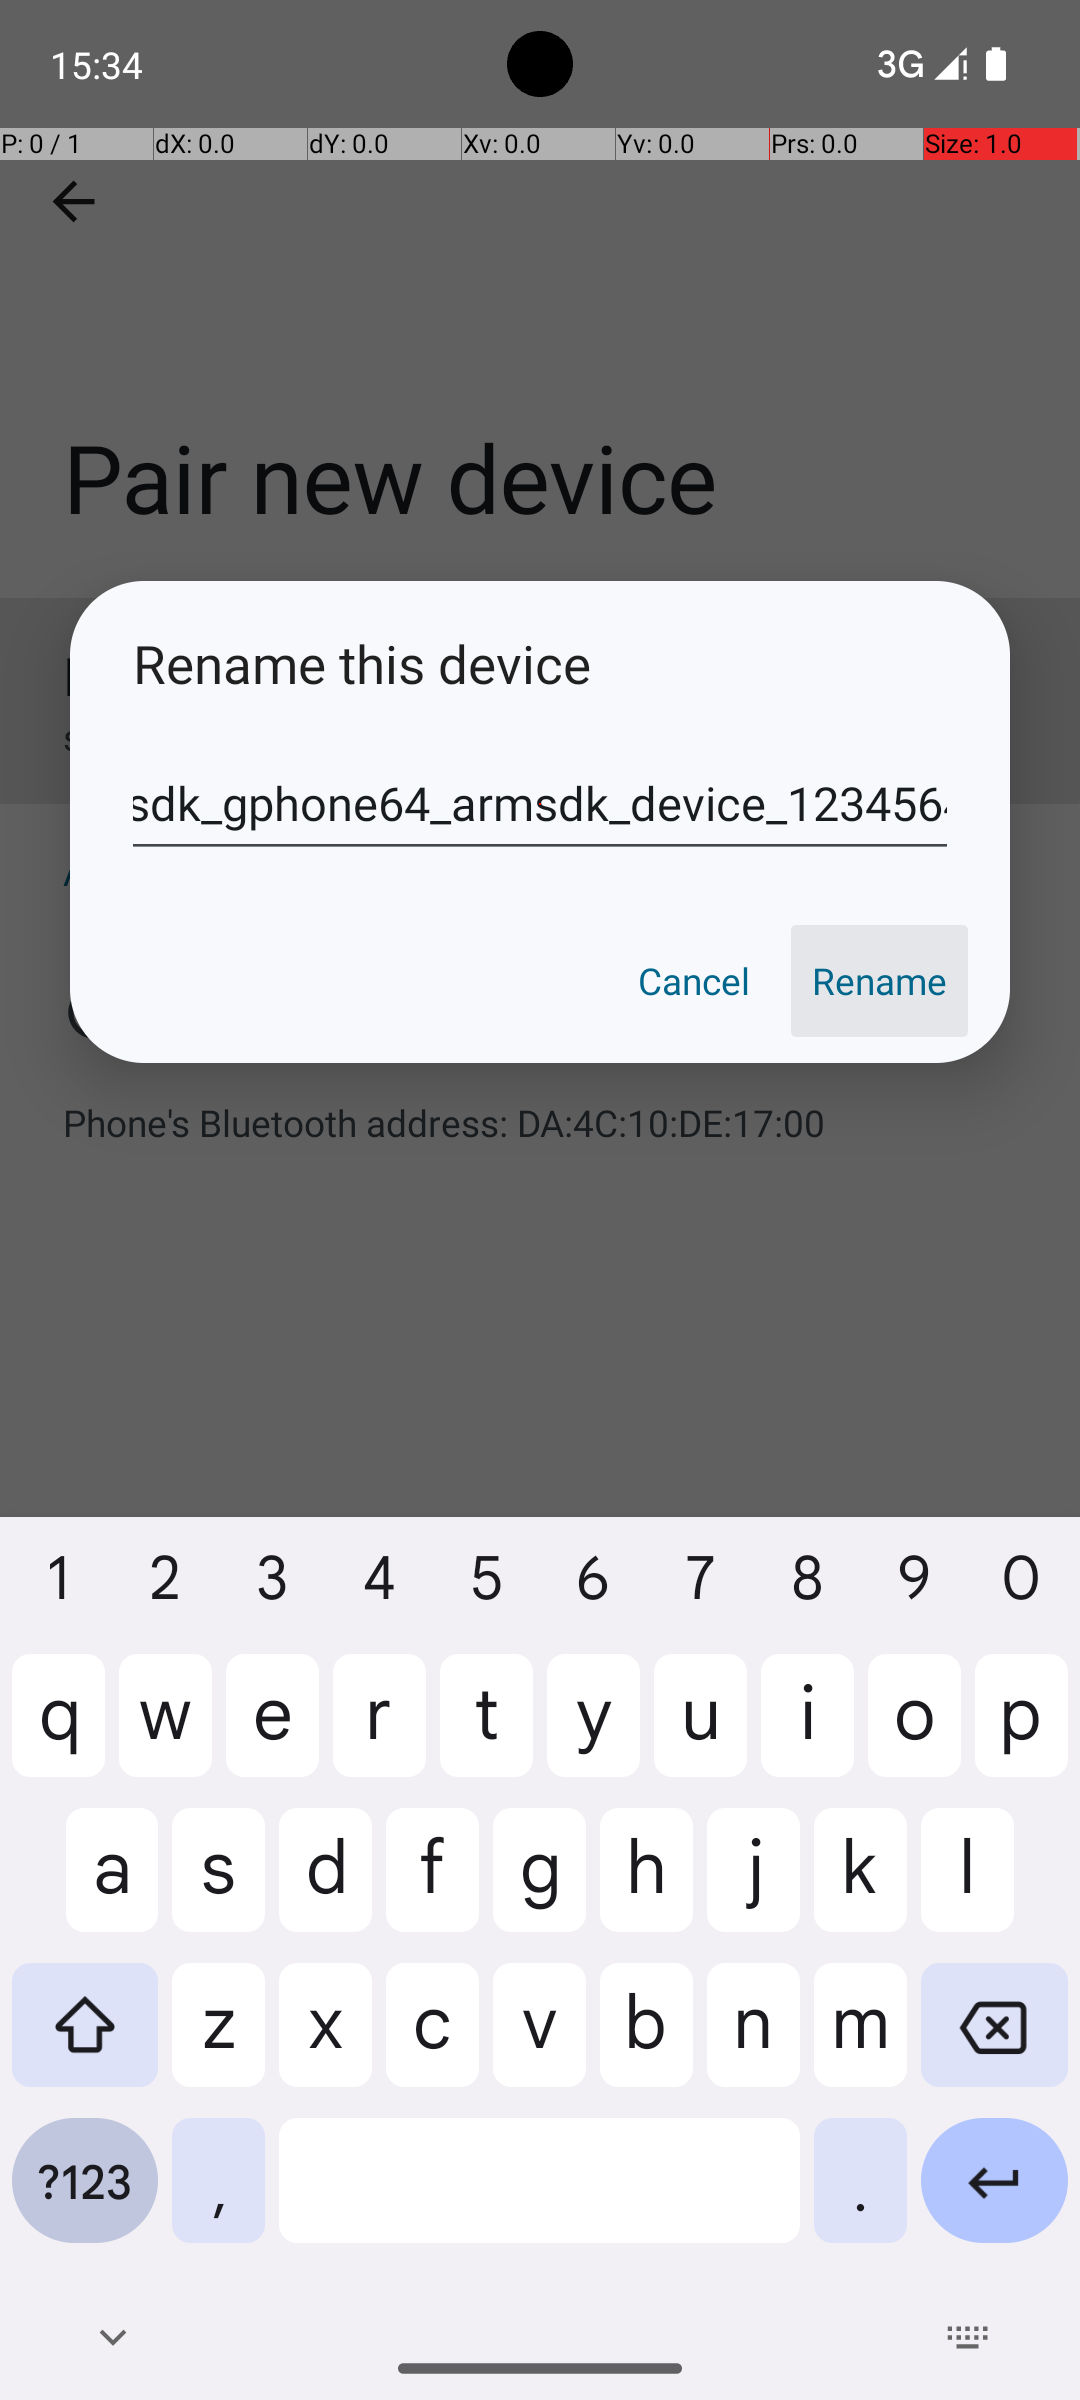 The width and height of the screenshot is (1080, 2400). What do you see at coordinates (540, 664) in the screenshot?
I see `Rename this device` at bounding box center [540, 664].